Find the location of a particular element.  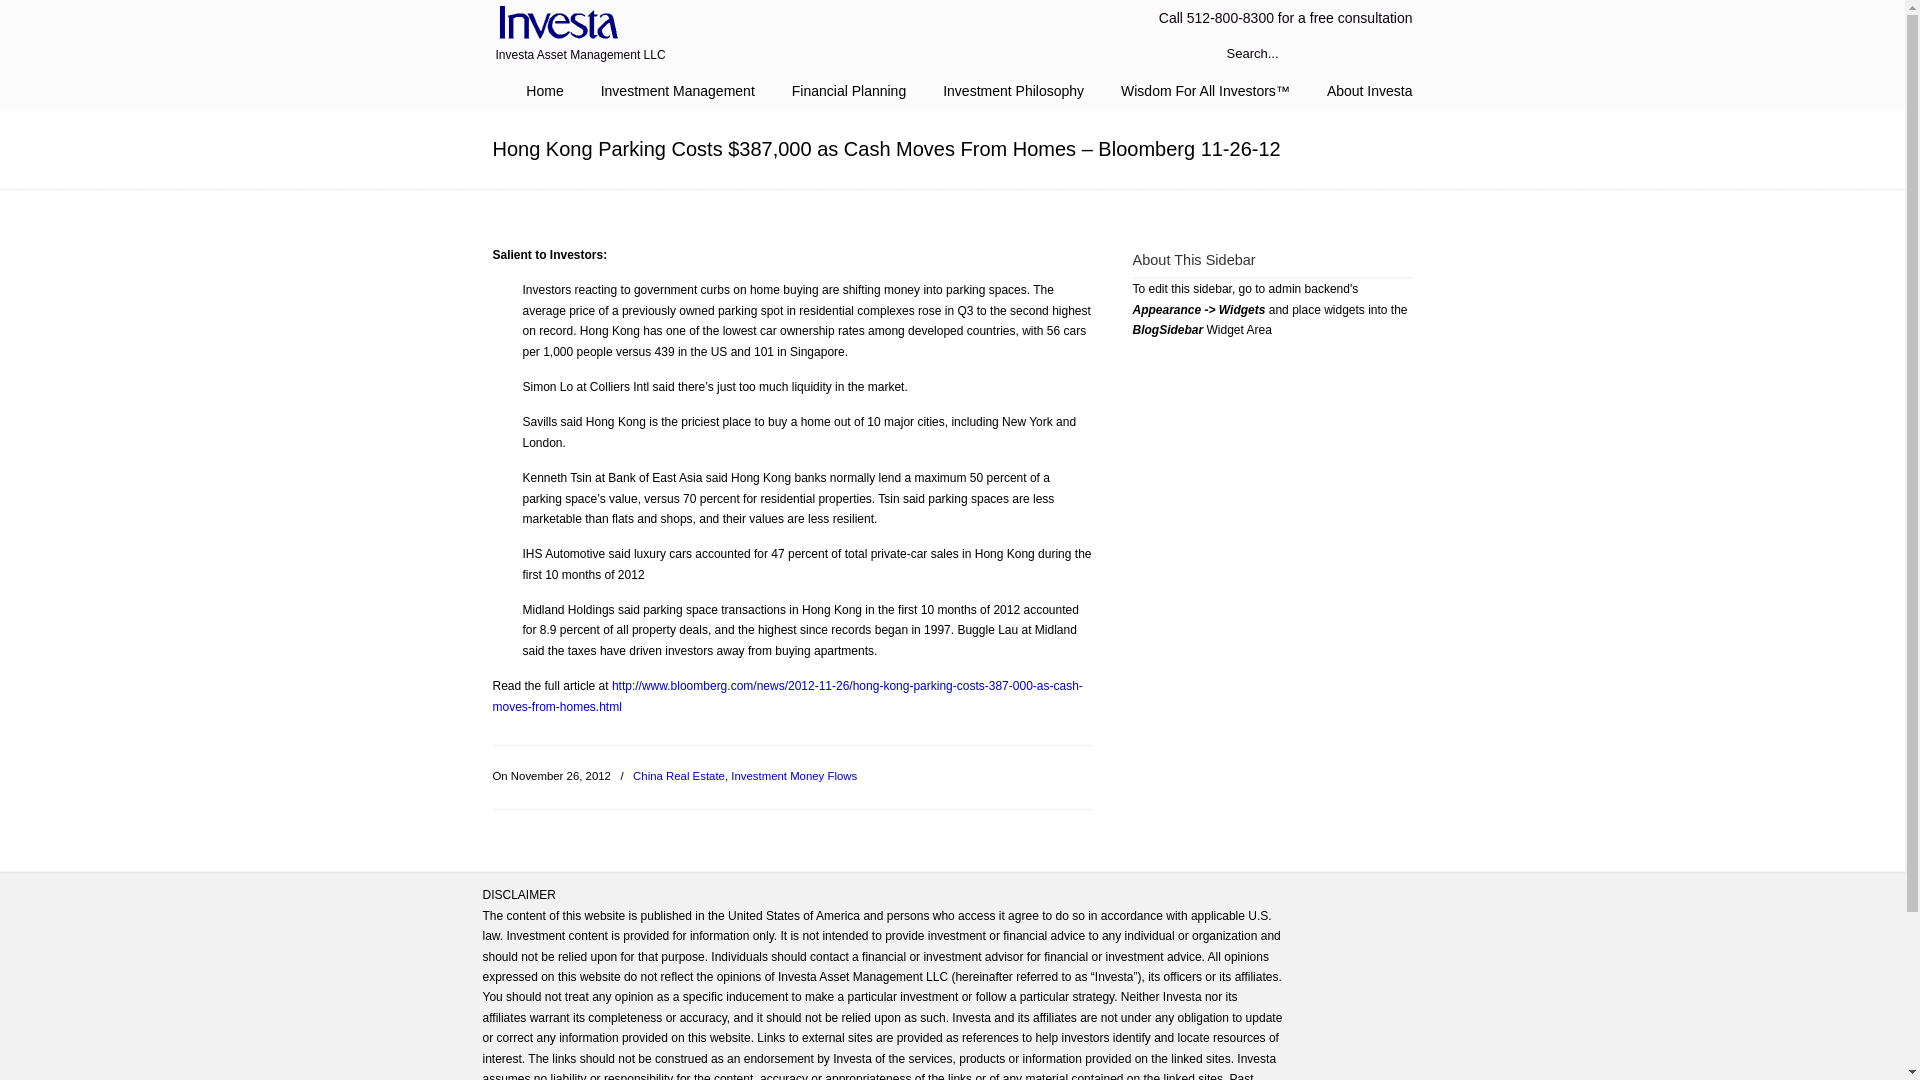

Financial Planning is located at coordinates (848, 91).